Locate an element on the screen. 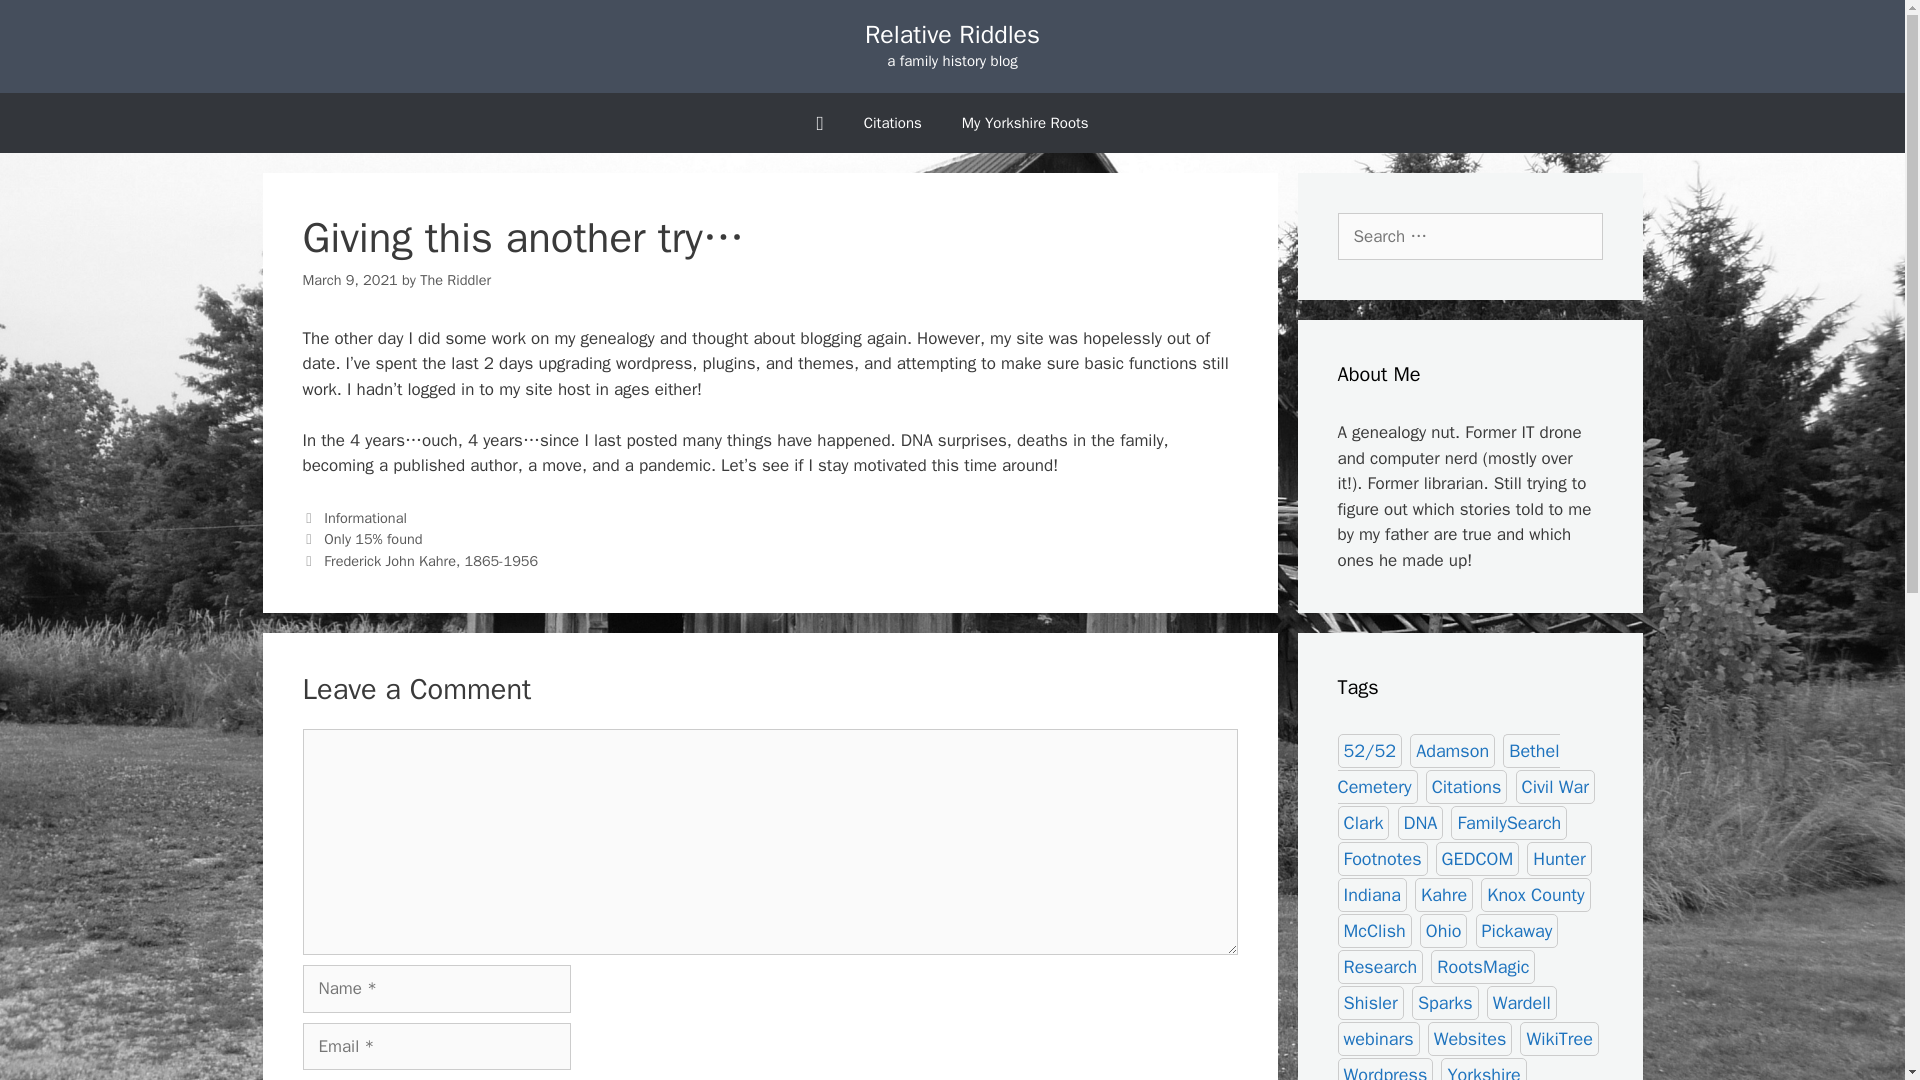 Image resolution: width=1920 pixels, height=1080 pixels. View all posts by The Riddler is located at coordinates (456, 280).